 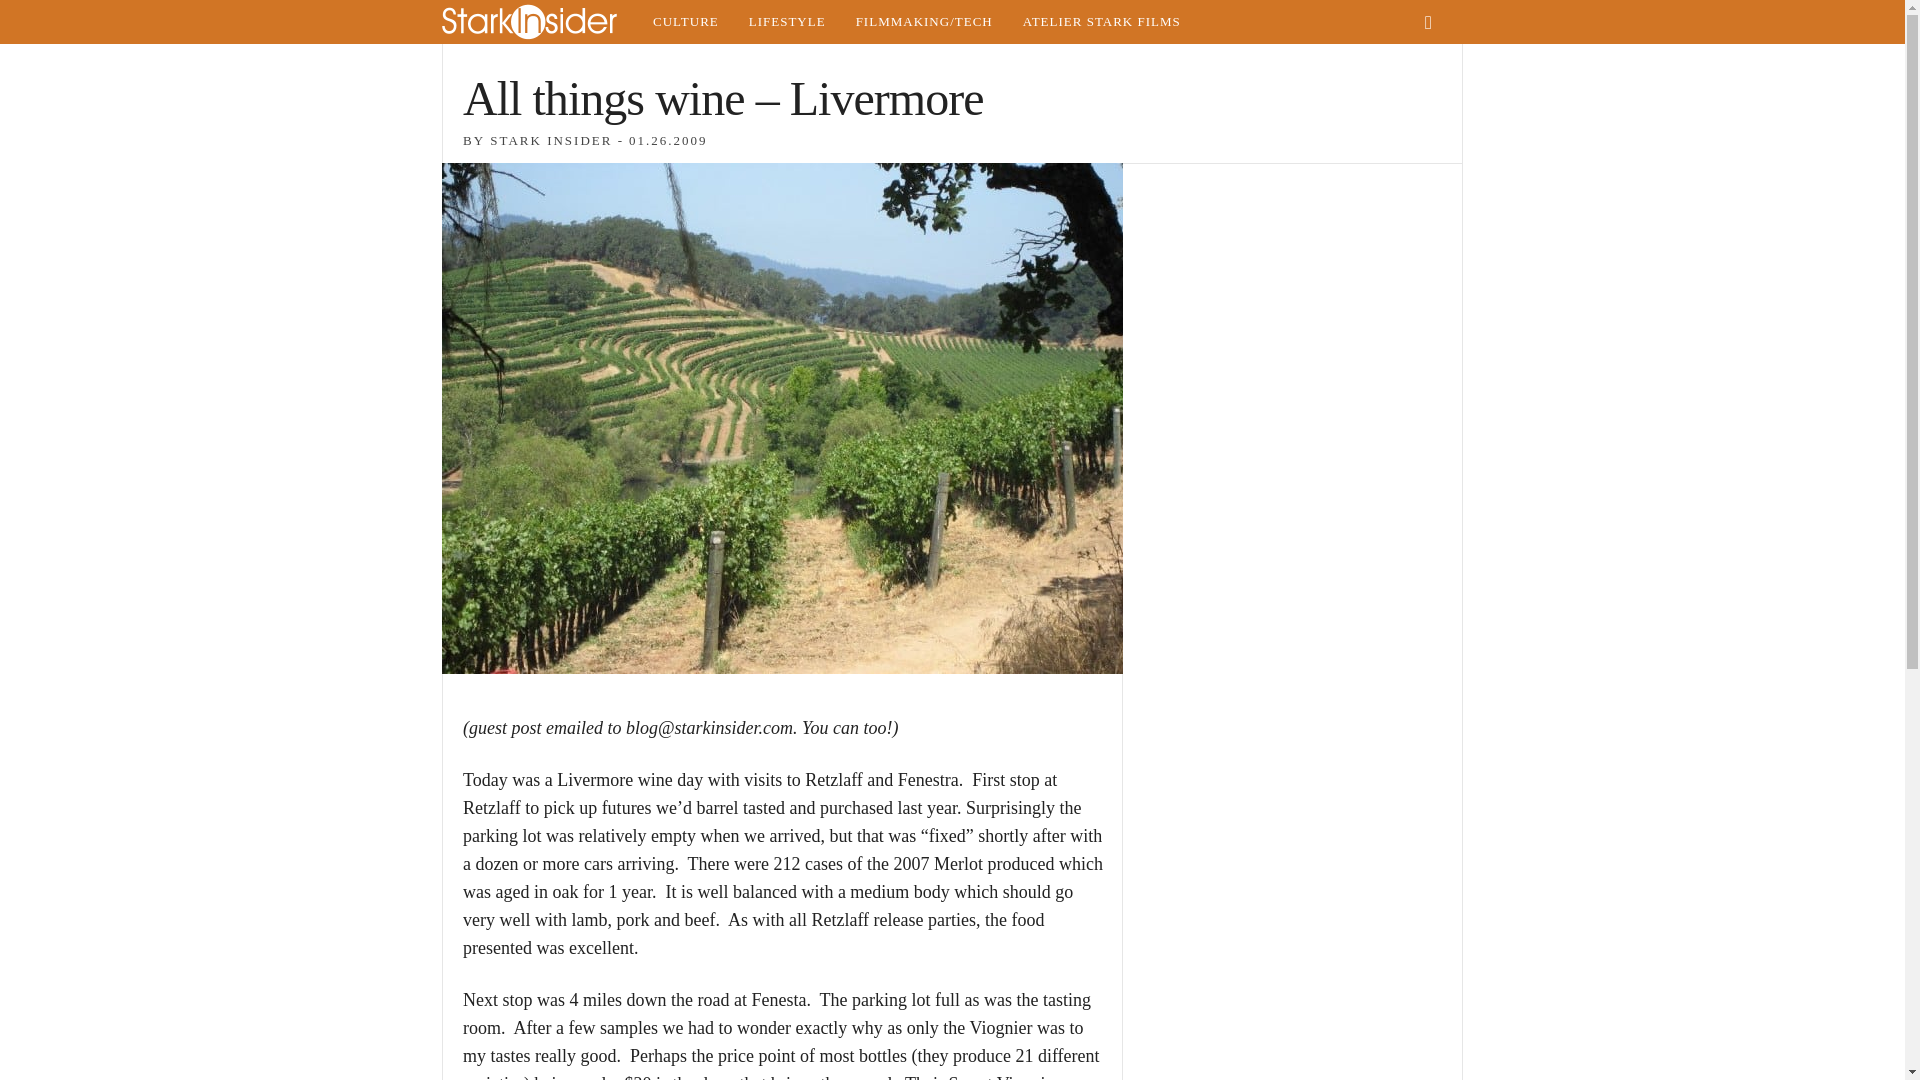 I want to click on STARK INSIDER, so click(x=550, y=140).